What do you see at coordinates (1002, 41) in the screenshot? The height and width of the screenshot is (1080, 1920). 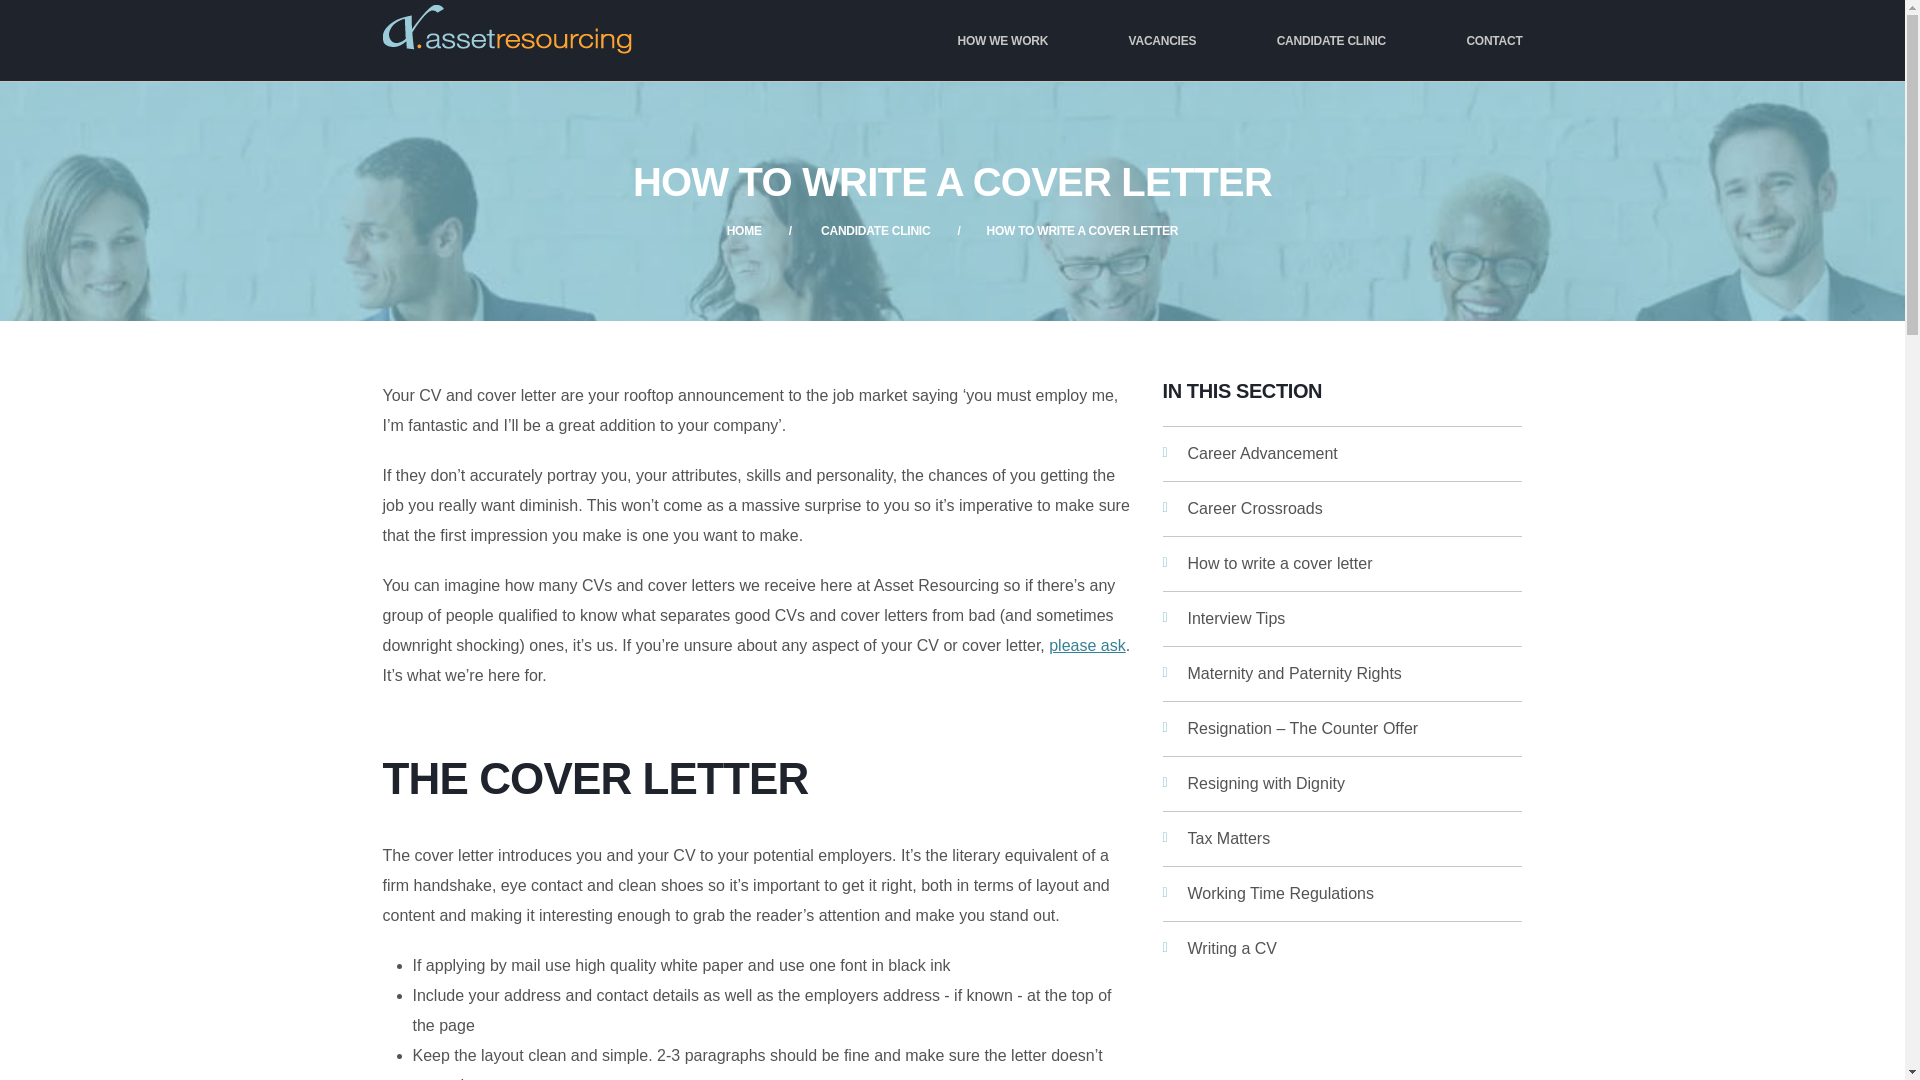 I see `HOW WE WORK` at bounding box center [1002, 41].